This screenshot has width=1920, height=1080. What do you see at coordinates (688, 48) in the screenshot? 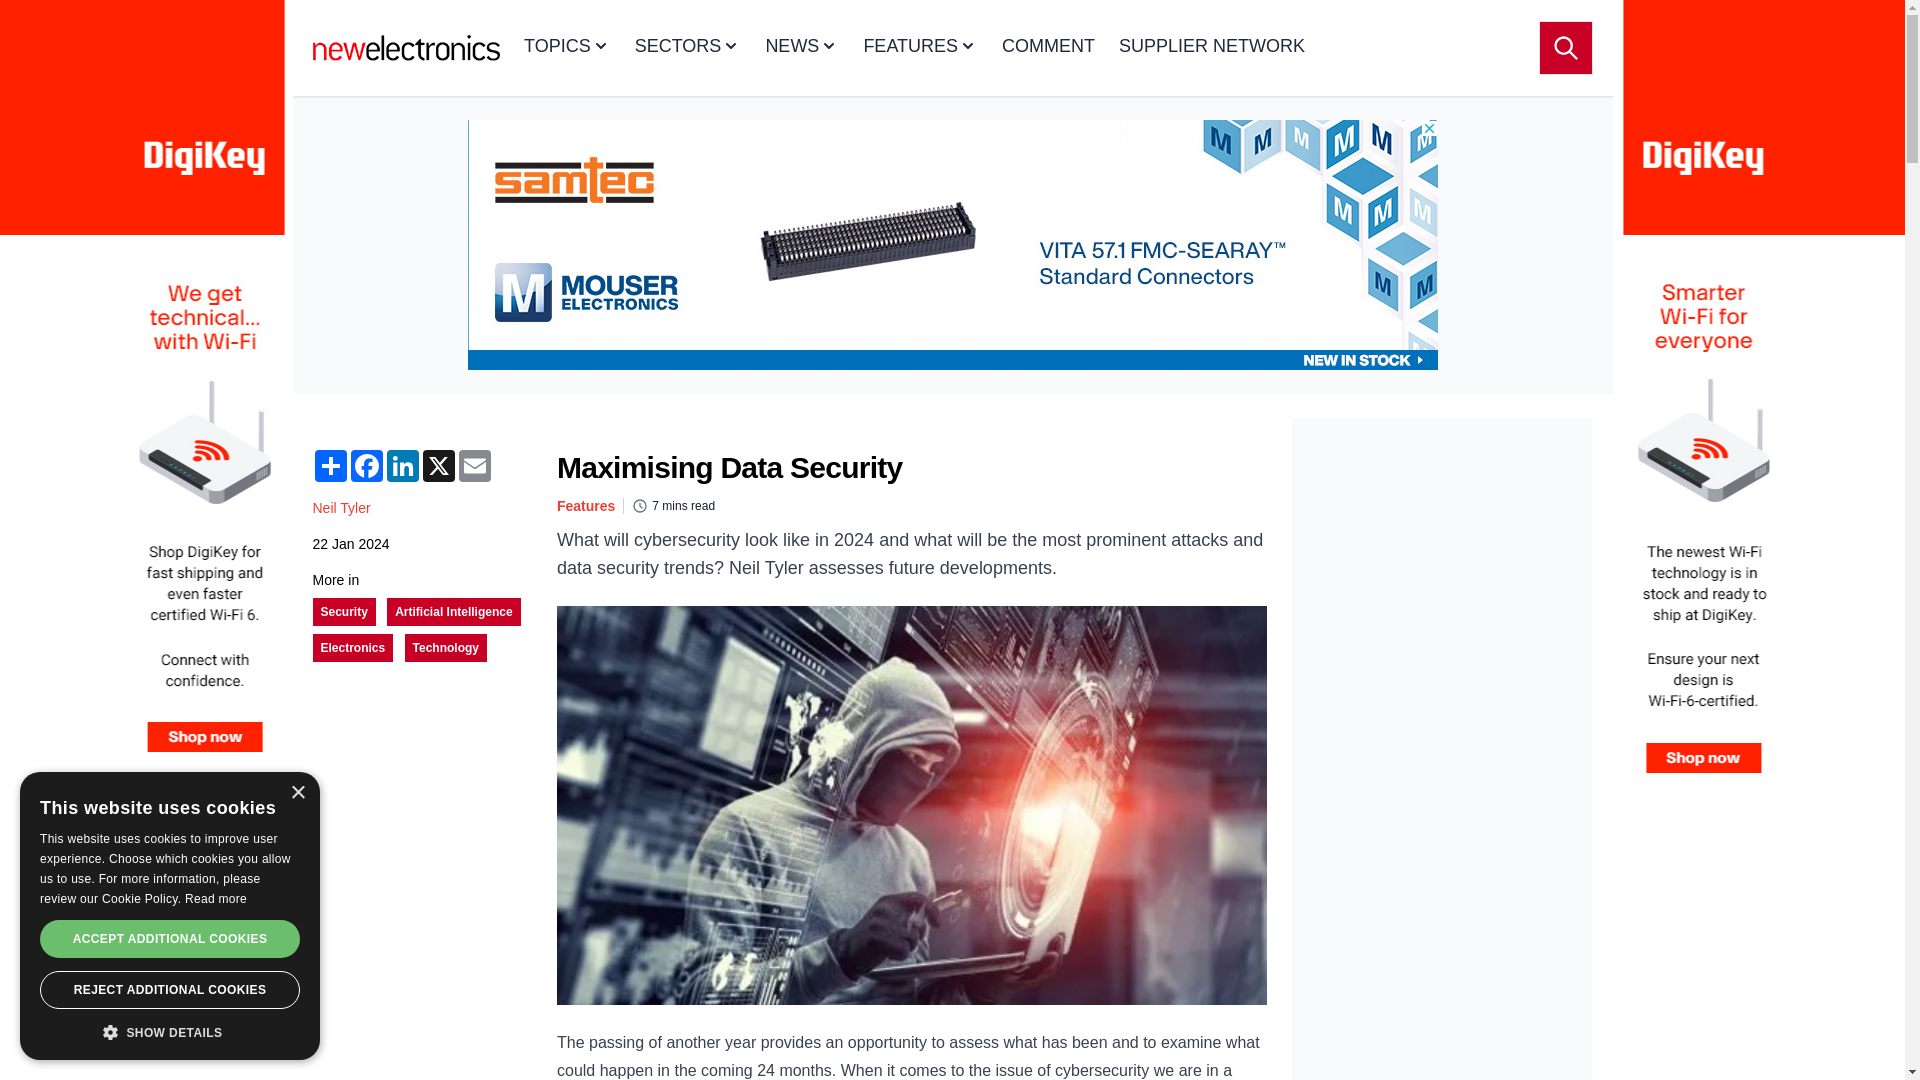
I see `SECTORS` at bounding box center [688, 48].